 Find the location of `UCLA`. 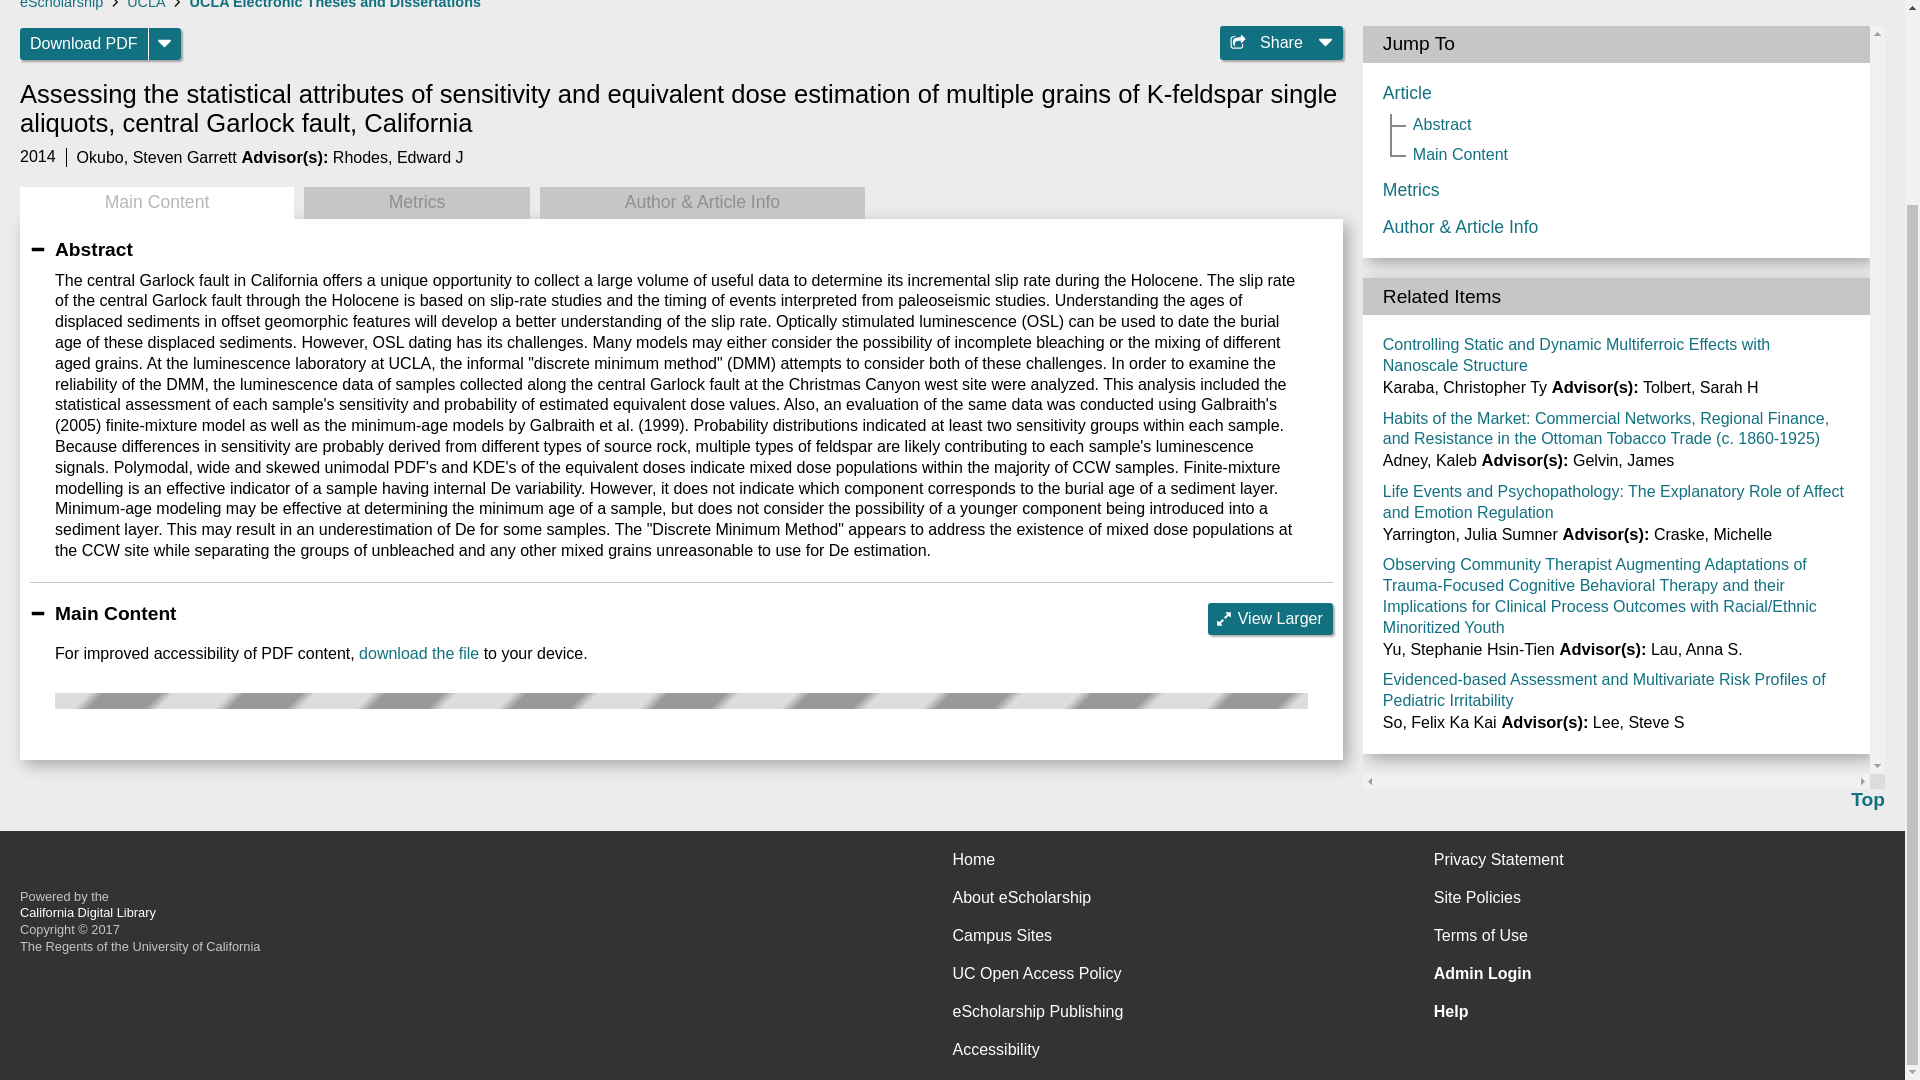

UCLA is located at coordinates (146, 4).